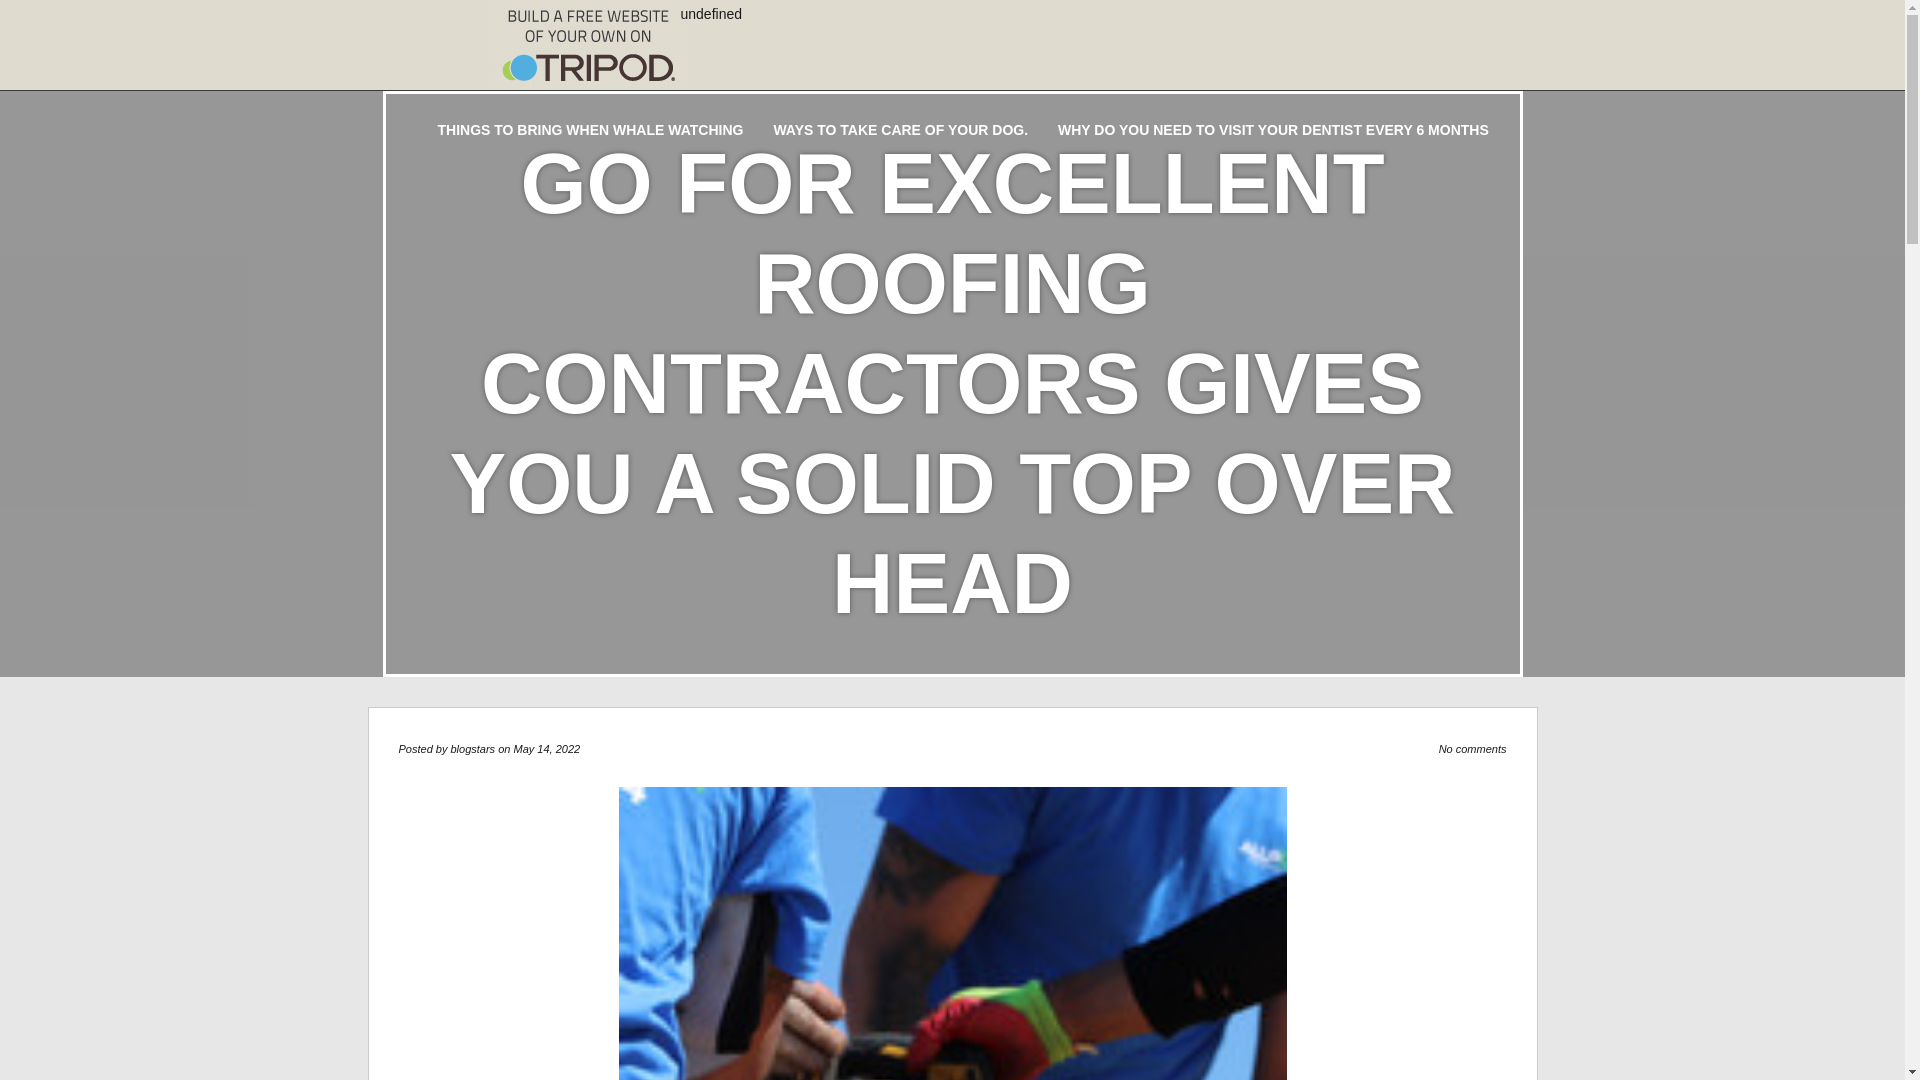  I want to click on HOME, so click(458, 76).